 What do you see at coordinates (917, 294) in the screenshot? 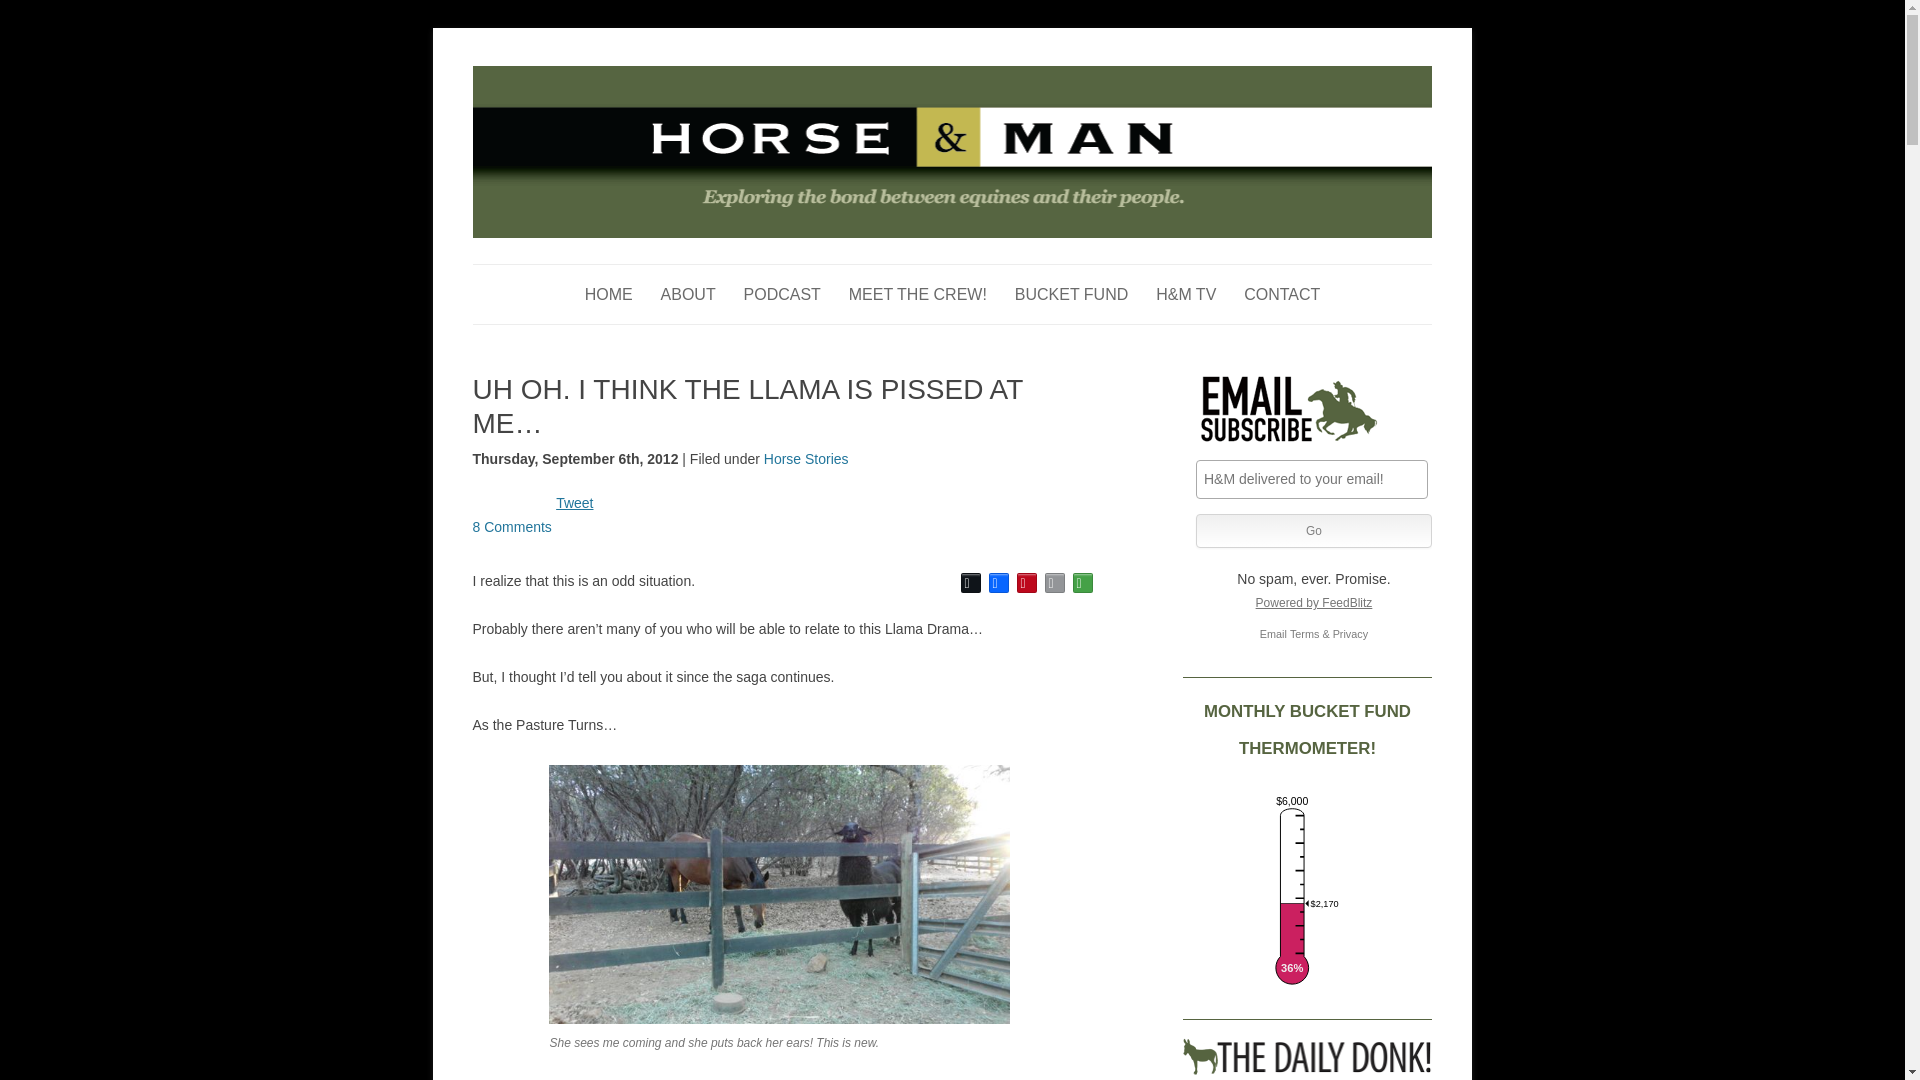
I see `MEET THE CREW!` at bounding box center [917, 294].